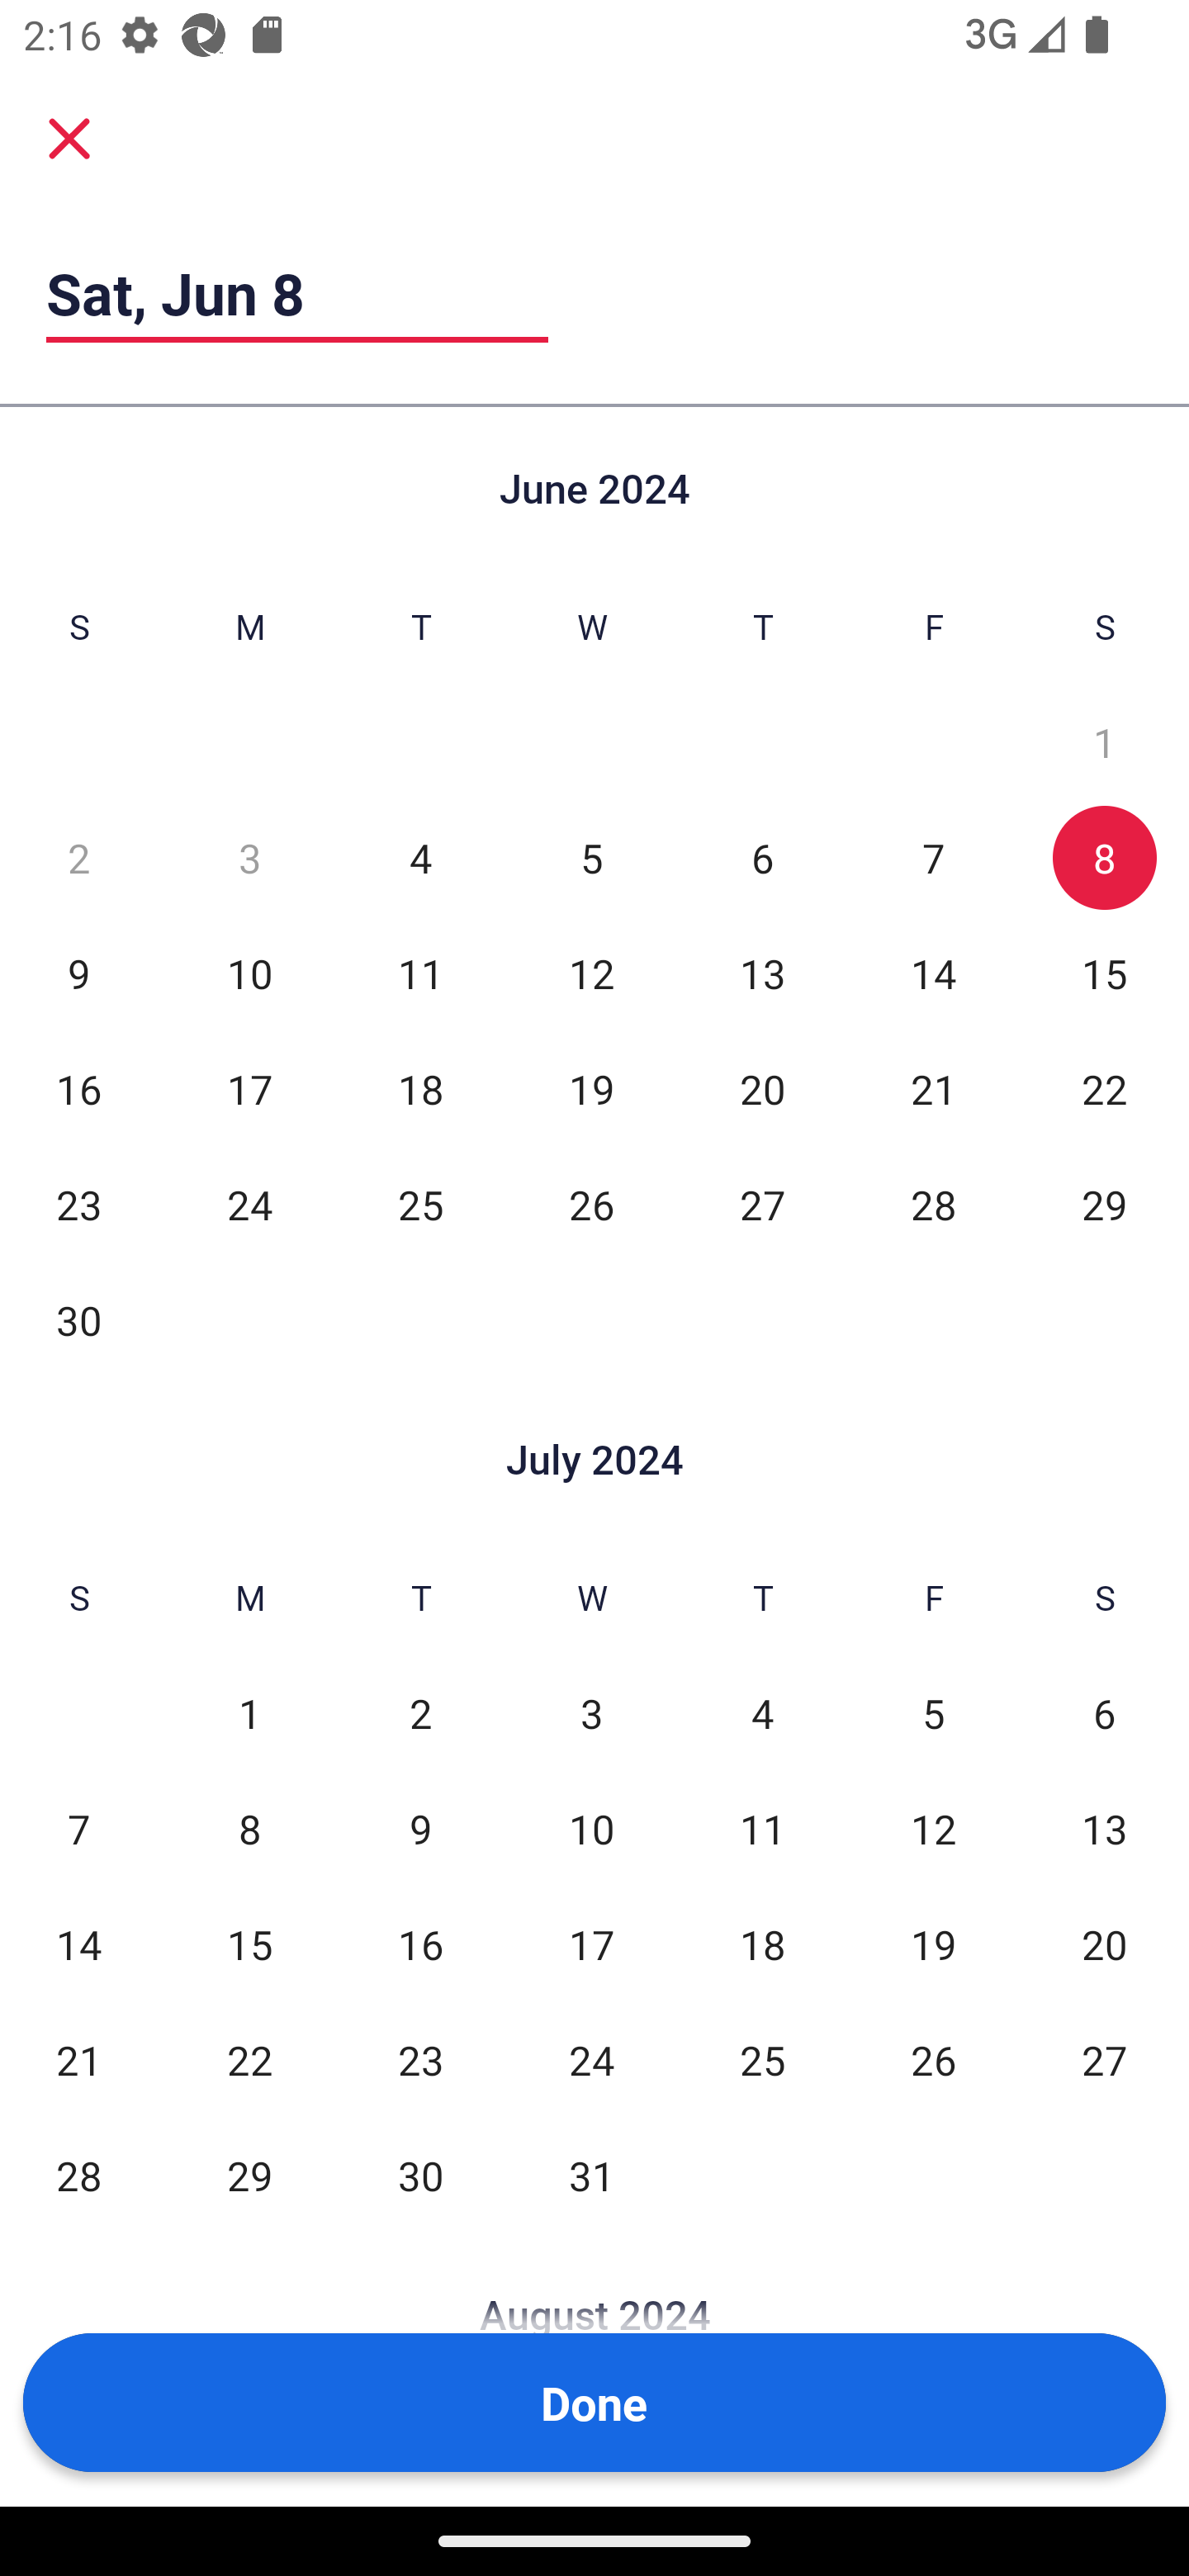 This screenshot has height=2576, width=1189. I want to click on 21 Sun, Jul 21, Not Selected, so click(78, 2059).